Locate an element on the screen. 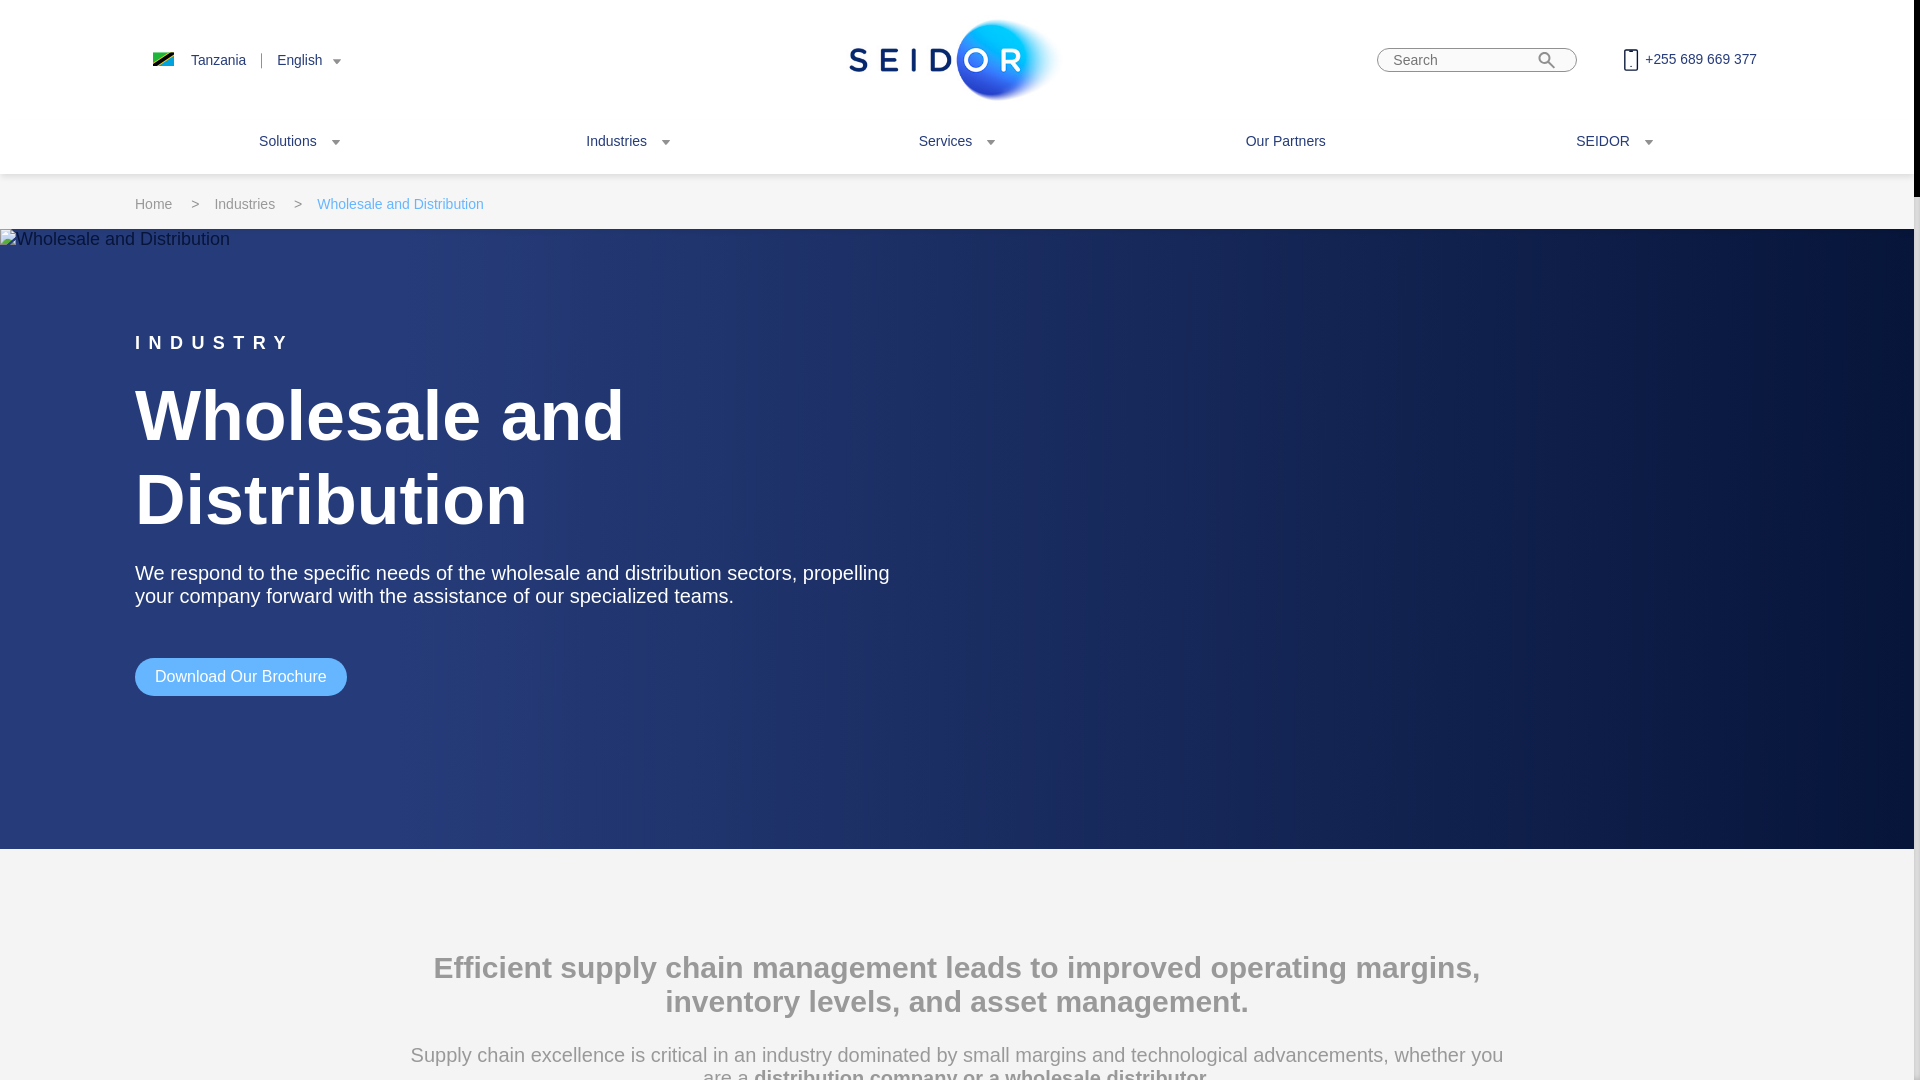 The width and height of the screenshot is (1920, 1080). Our Partners is located at coordinates (1286, 140).